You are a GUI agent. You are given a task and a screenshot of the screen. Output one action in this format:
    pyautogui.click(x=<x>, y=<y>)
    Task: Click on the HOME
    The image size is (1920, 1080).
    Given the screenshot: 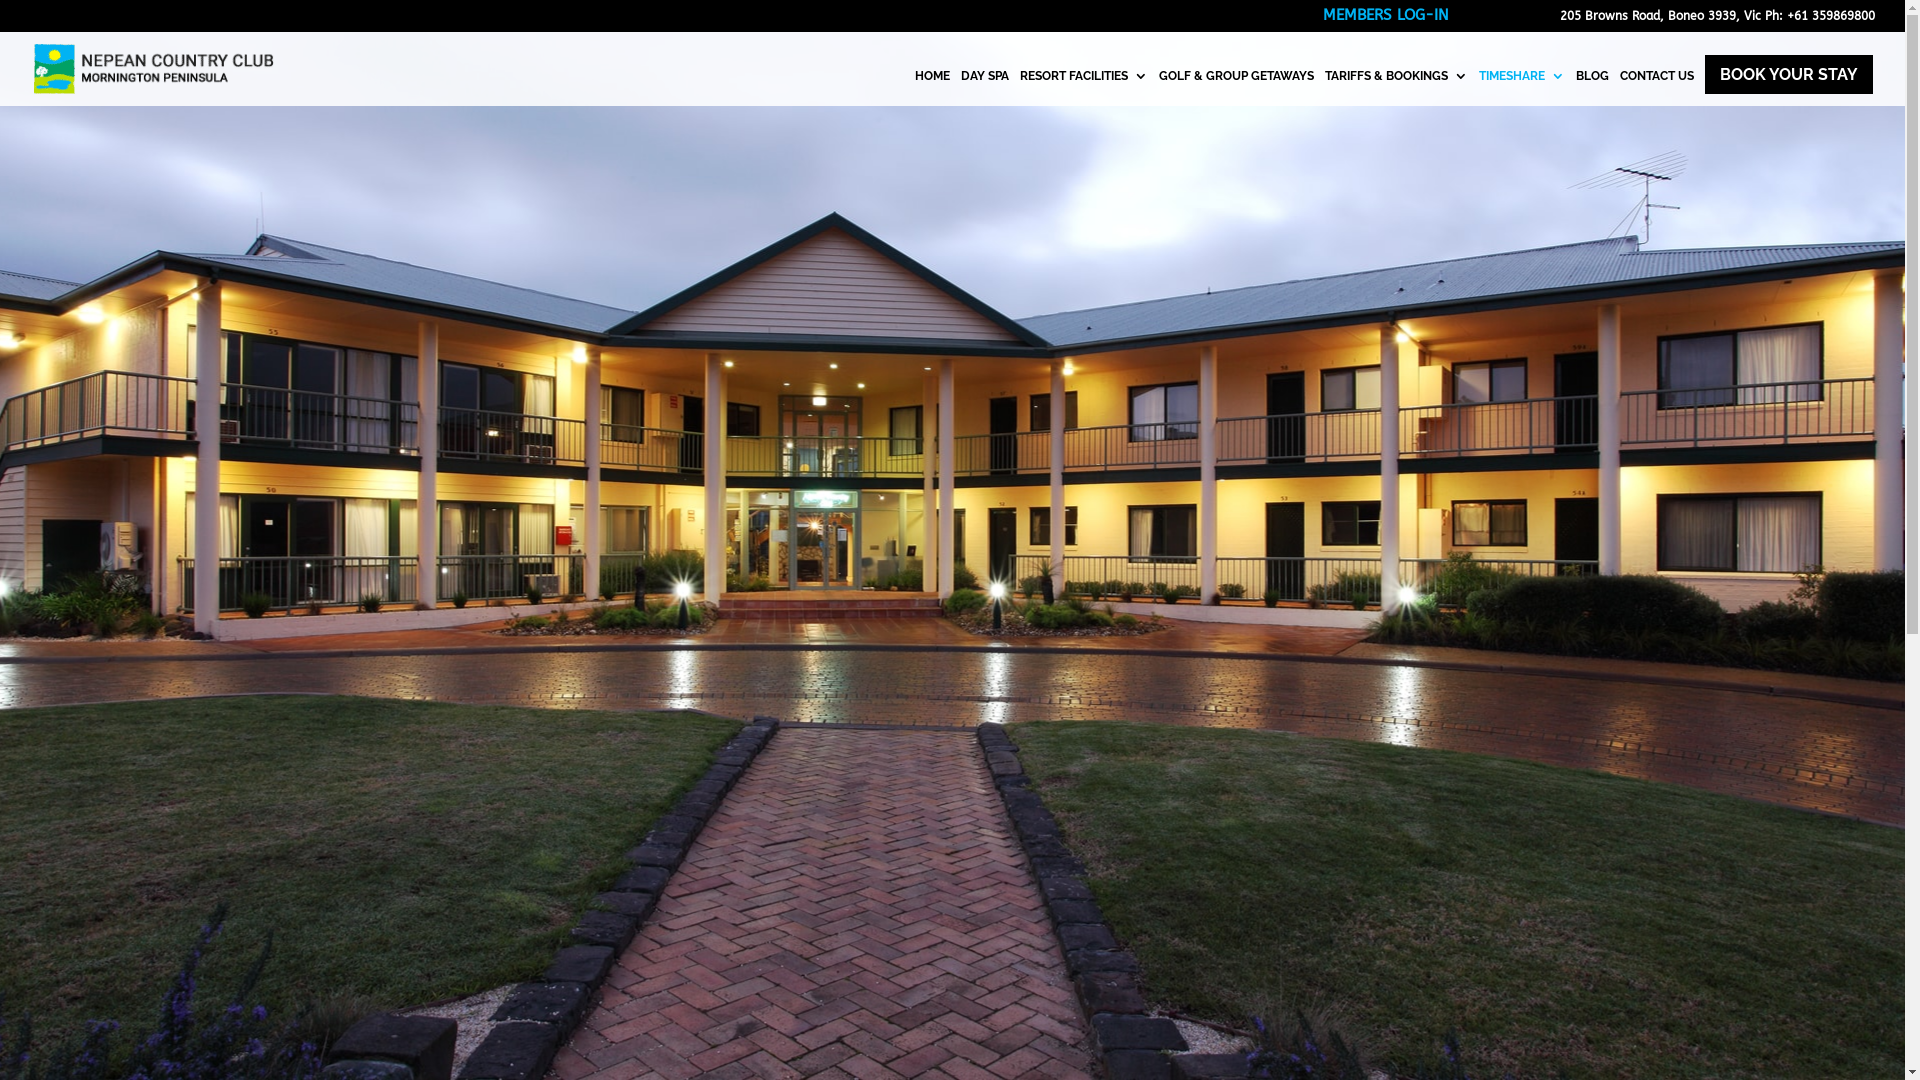 What is the action you would take?
    pyautogui.click(x=932, y=88)
    